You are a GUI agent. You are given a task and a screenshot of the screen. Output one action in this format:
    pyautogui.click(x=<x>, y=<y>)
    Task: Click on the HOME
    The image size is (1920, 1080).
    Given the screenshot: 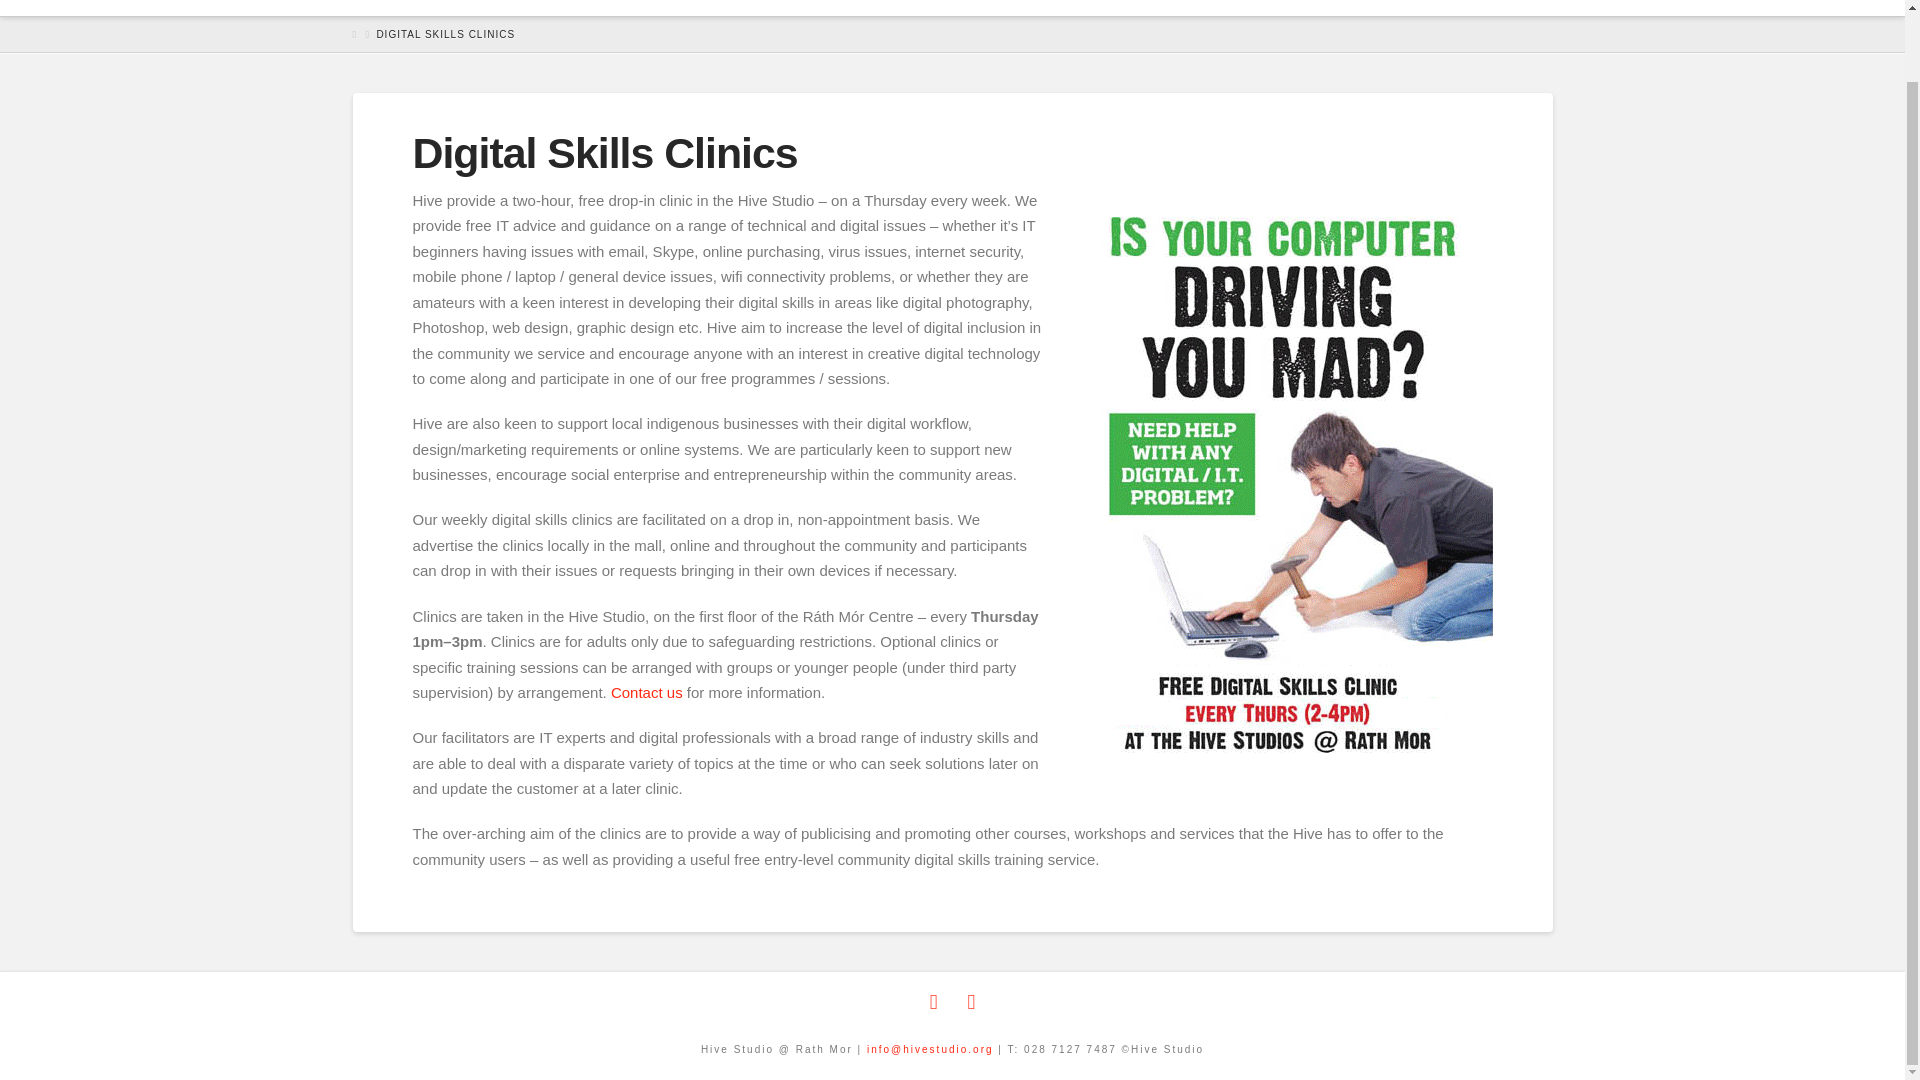 What is the action you would take?
    pyautogui.click(x=573, y=8)
    